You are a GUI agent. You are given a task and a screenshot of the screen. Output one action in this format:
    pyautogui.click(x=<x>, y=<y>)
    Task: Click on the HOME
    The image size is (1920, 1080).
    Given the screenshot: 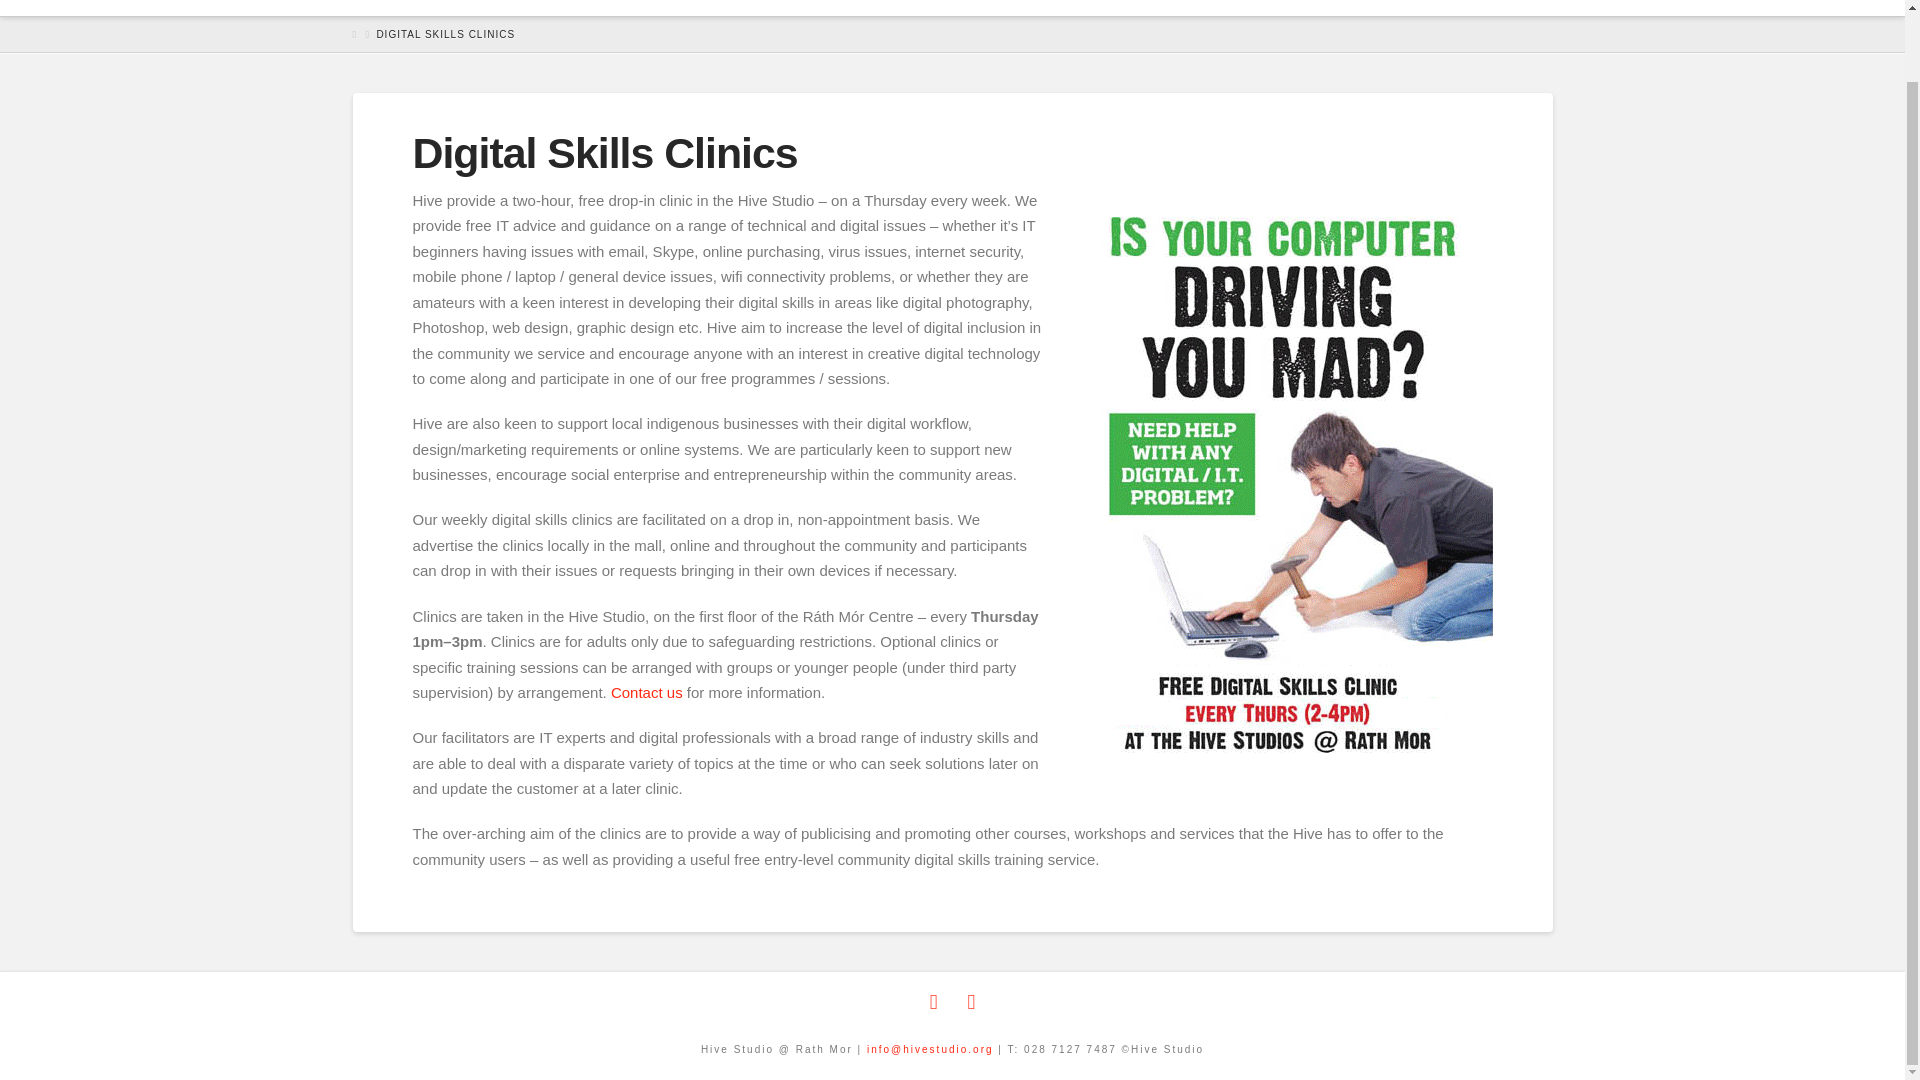 What is the action you would take?
    pyautogui.click(x=573, y=8)
    